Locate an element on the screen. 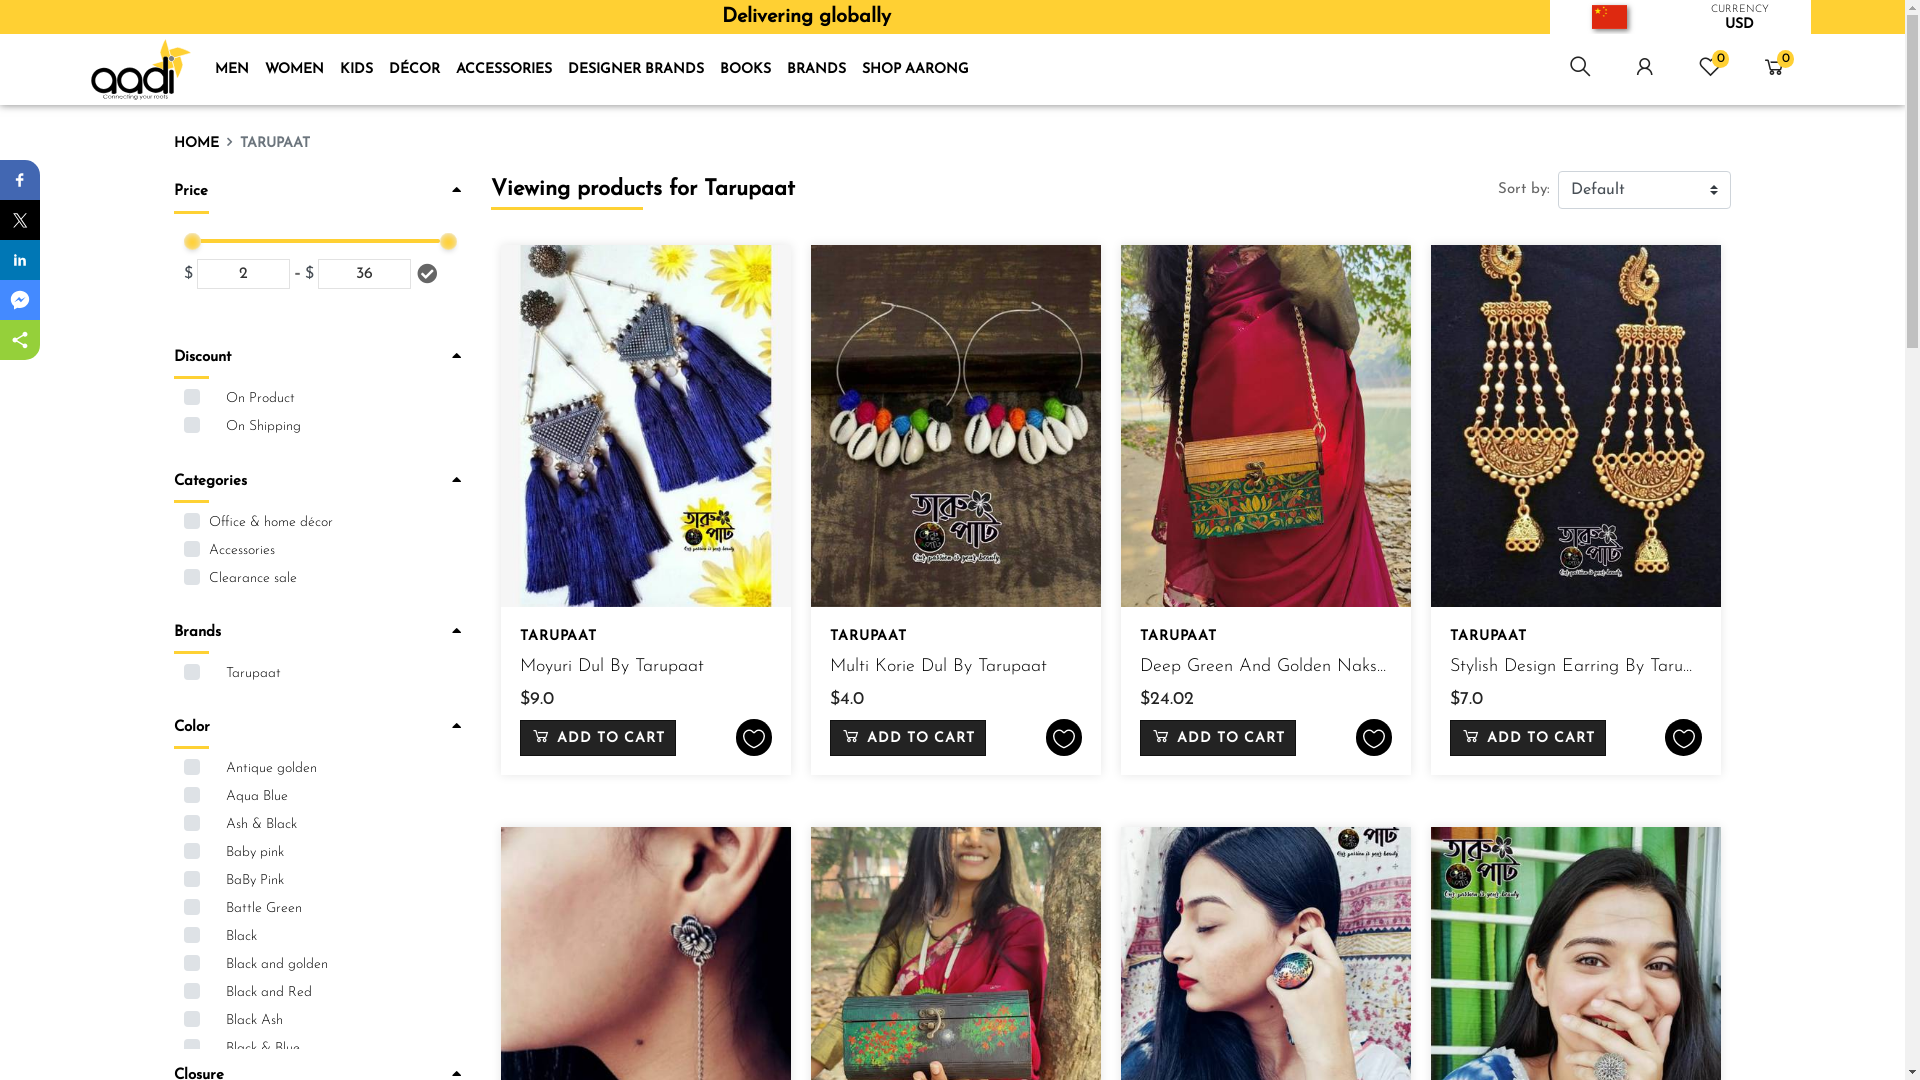  Add to wishlist is located at coordinates (1374, 738).